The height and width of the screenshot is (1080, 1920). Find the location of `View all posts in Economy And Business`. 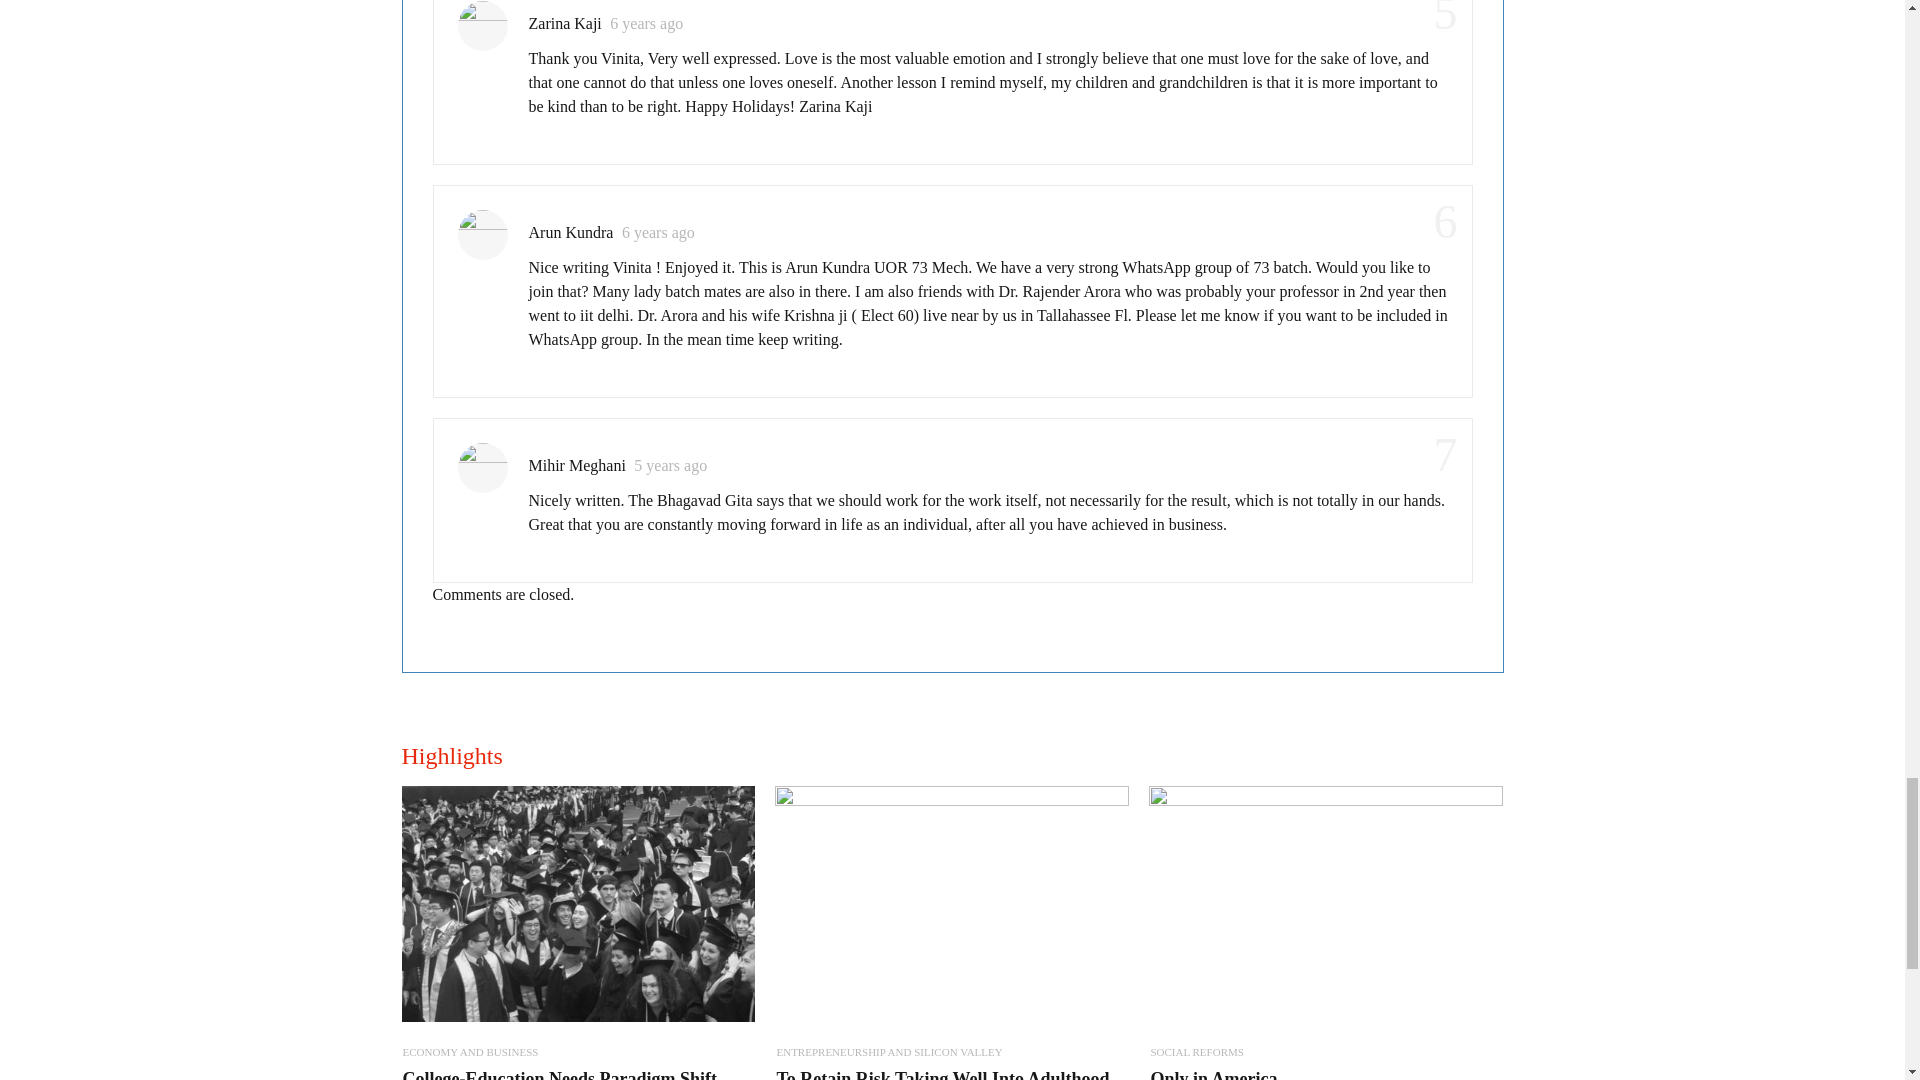

View all posts in Economy And Business is located at coordinates (469, 1052).